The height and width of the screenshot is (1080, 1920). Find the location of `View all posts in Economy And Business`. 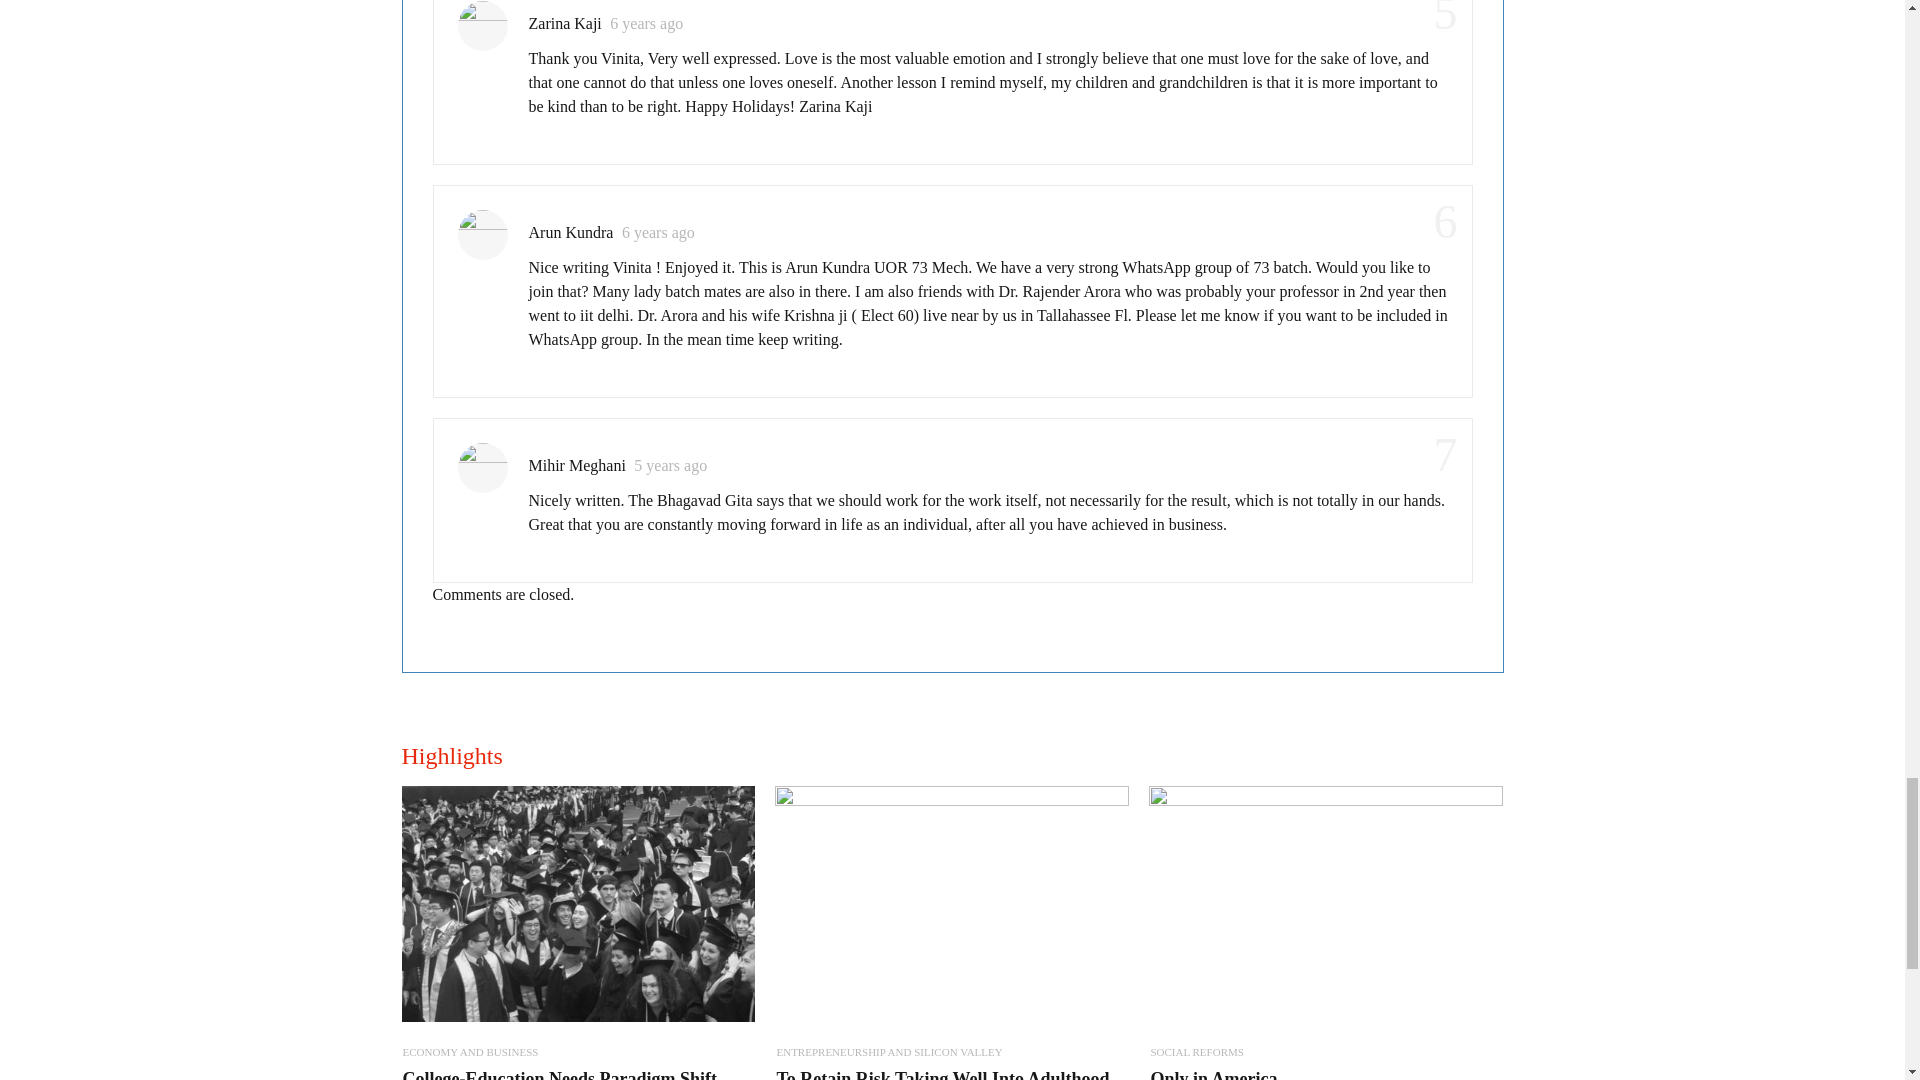

View all posts in Economy And Business is located at coordinates (469, 1052).